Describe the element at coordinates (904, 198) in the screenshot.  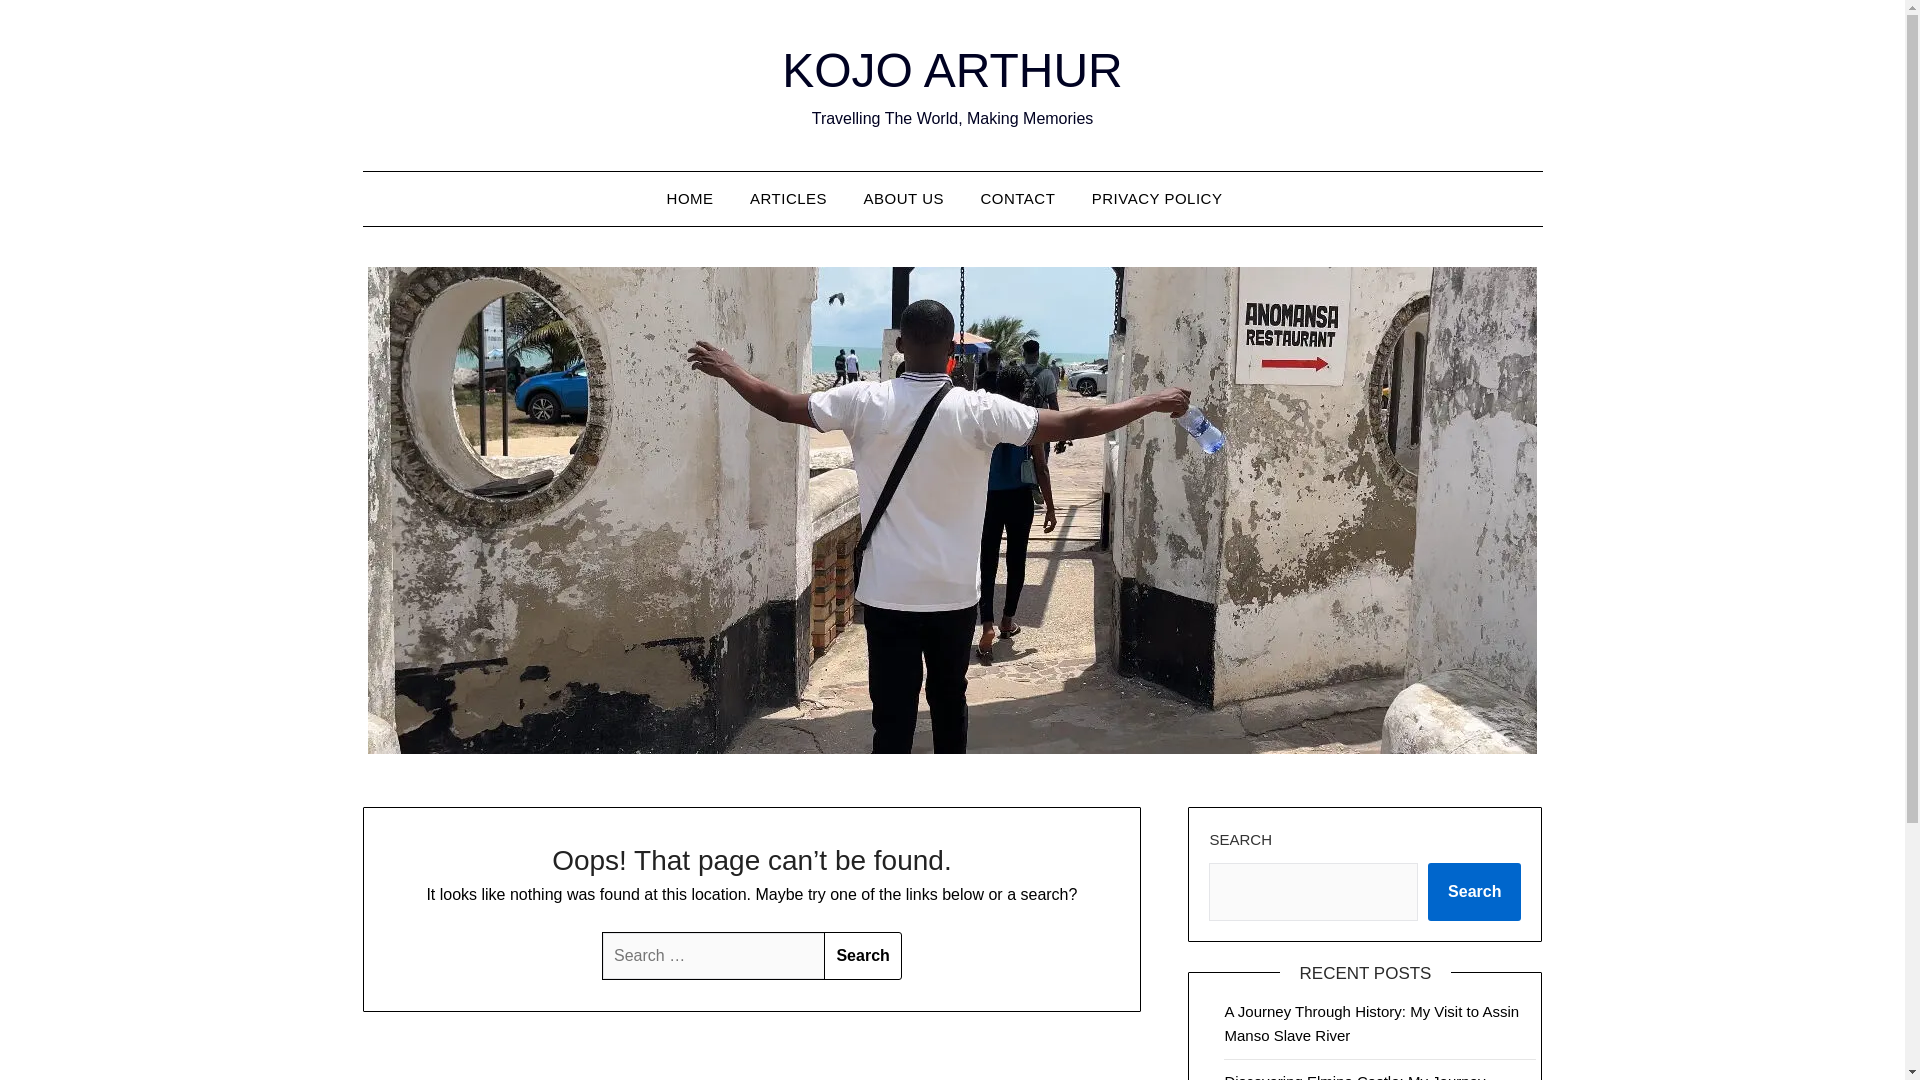
I see `ABOUT US` at that location.